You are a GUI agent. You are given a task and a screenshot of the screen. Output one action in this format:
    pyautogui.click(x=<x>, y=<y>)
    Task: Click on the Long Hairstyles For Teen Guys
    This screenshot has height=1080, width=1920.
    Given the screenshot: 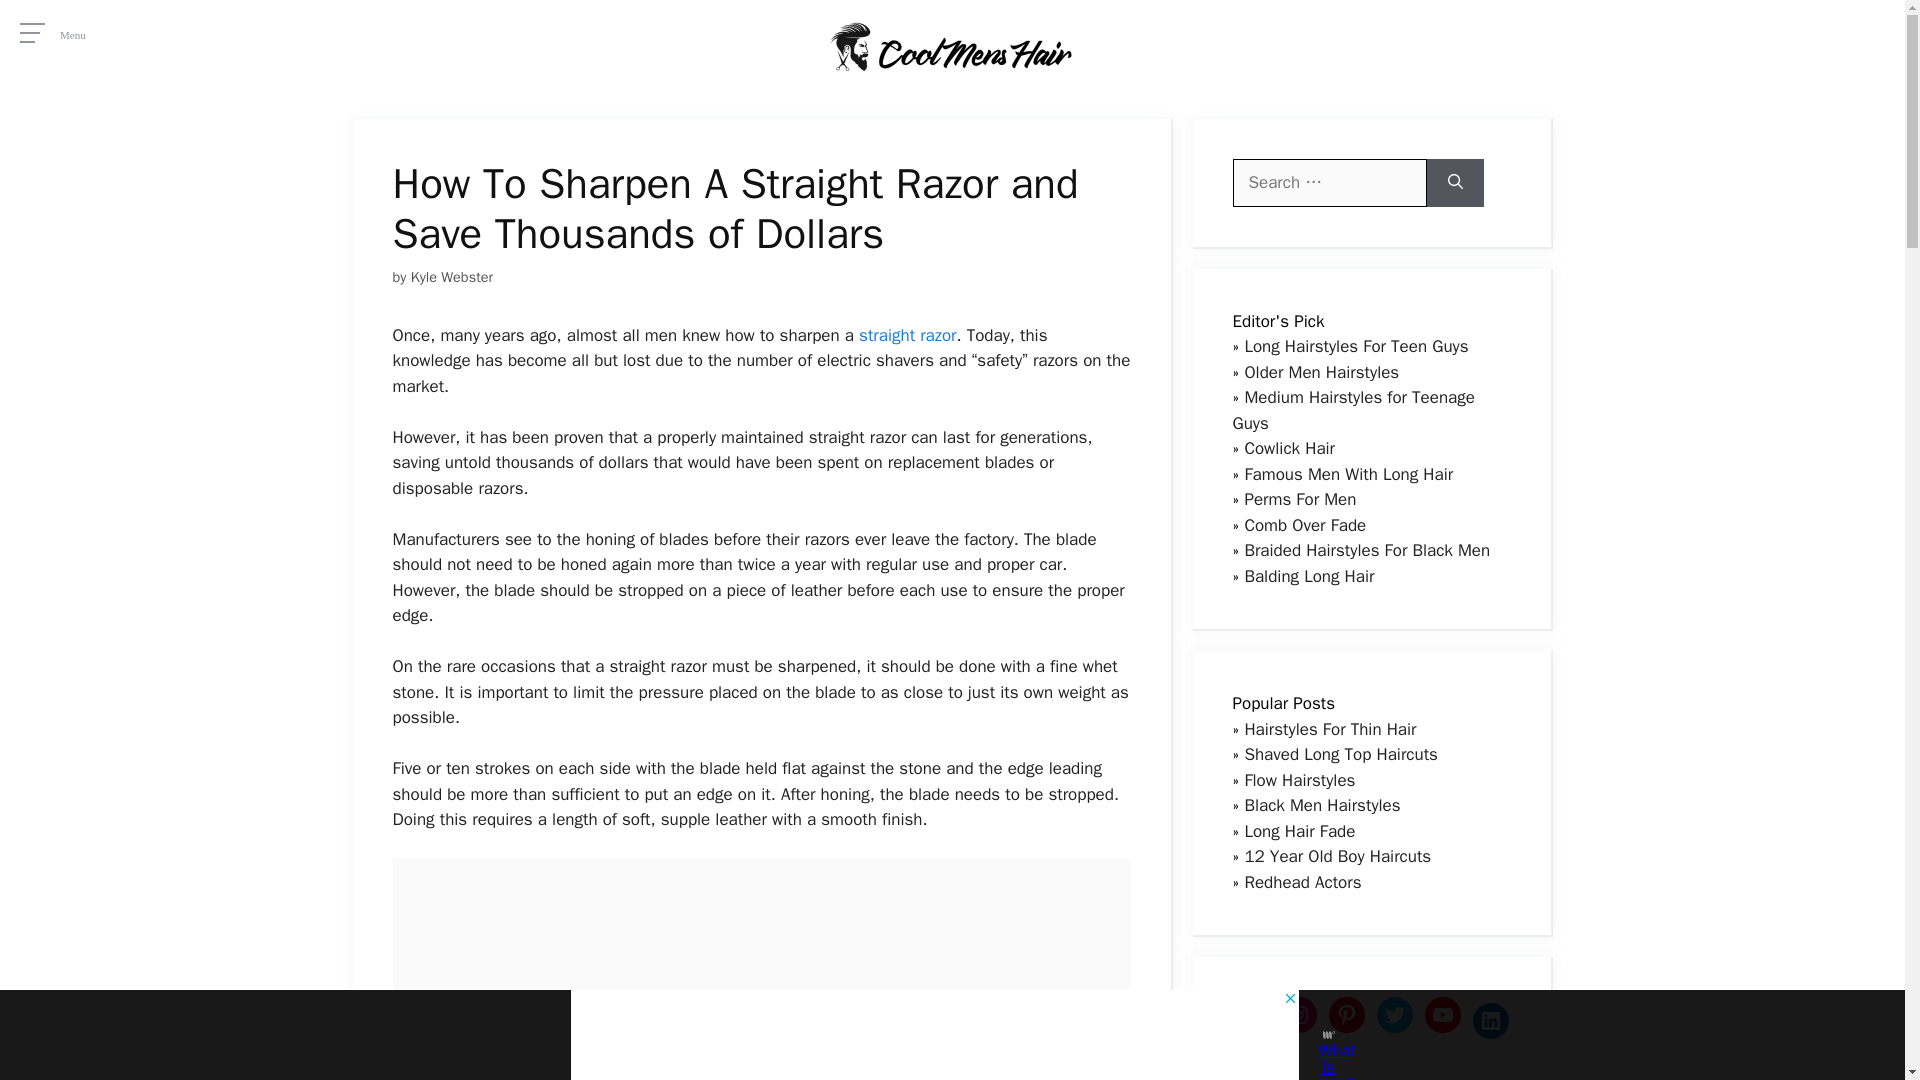 What is the action you would take?
    pyautogui.click(x=1356, y=346)
    